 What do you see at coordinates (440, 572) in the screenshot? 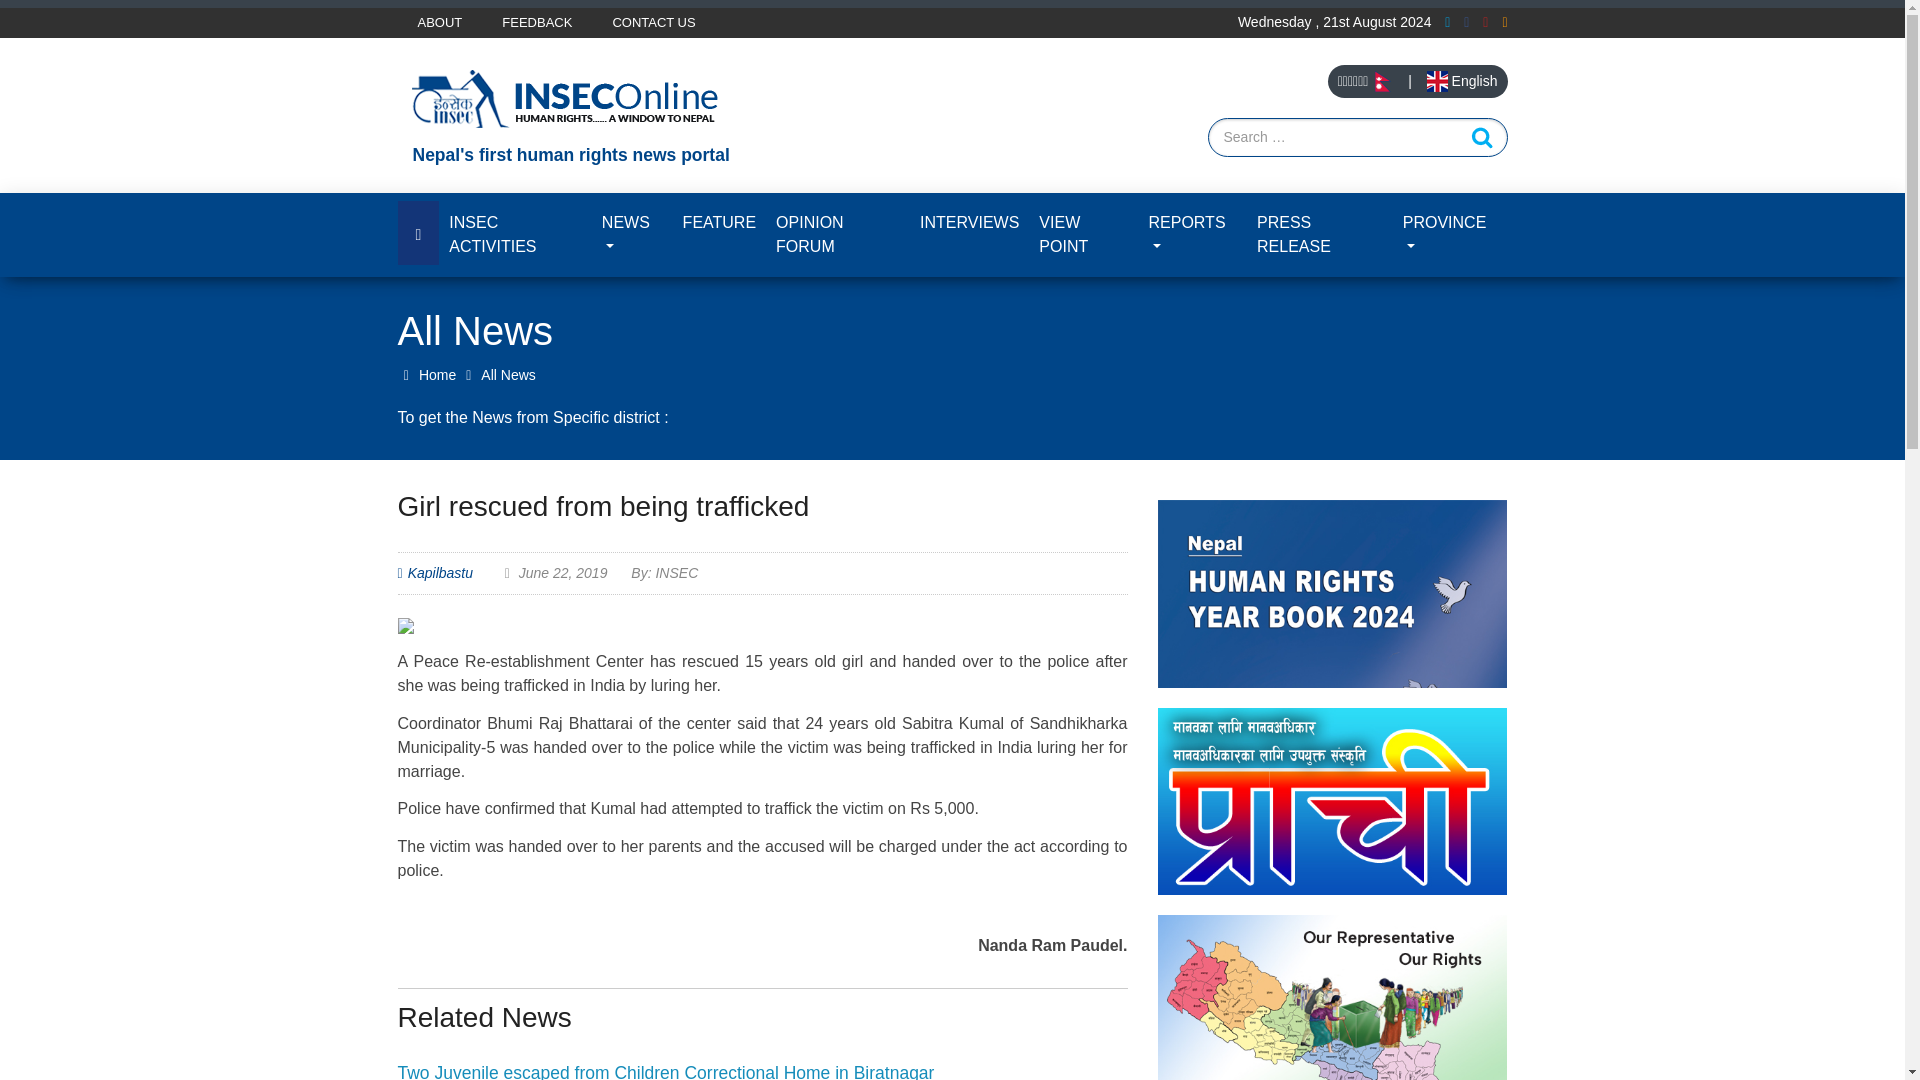
I see `Kapilbastu` at bounding box center [440, 572].